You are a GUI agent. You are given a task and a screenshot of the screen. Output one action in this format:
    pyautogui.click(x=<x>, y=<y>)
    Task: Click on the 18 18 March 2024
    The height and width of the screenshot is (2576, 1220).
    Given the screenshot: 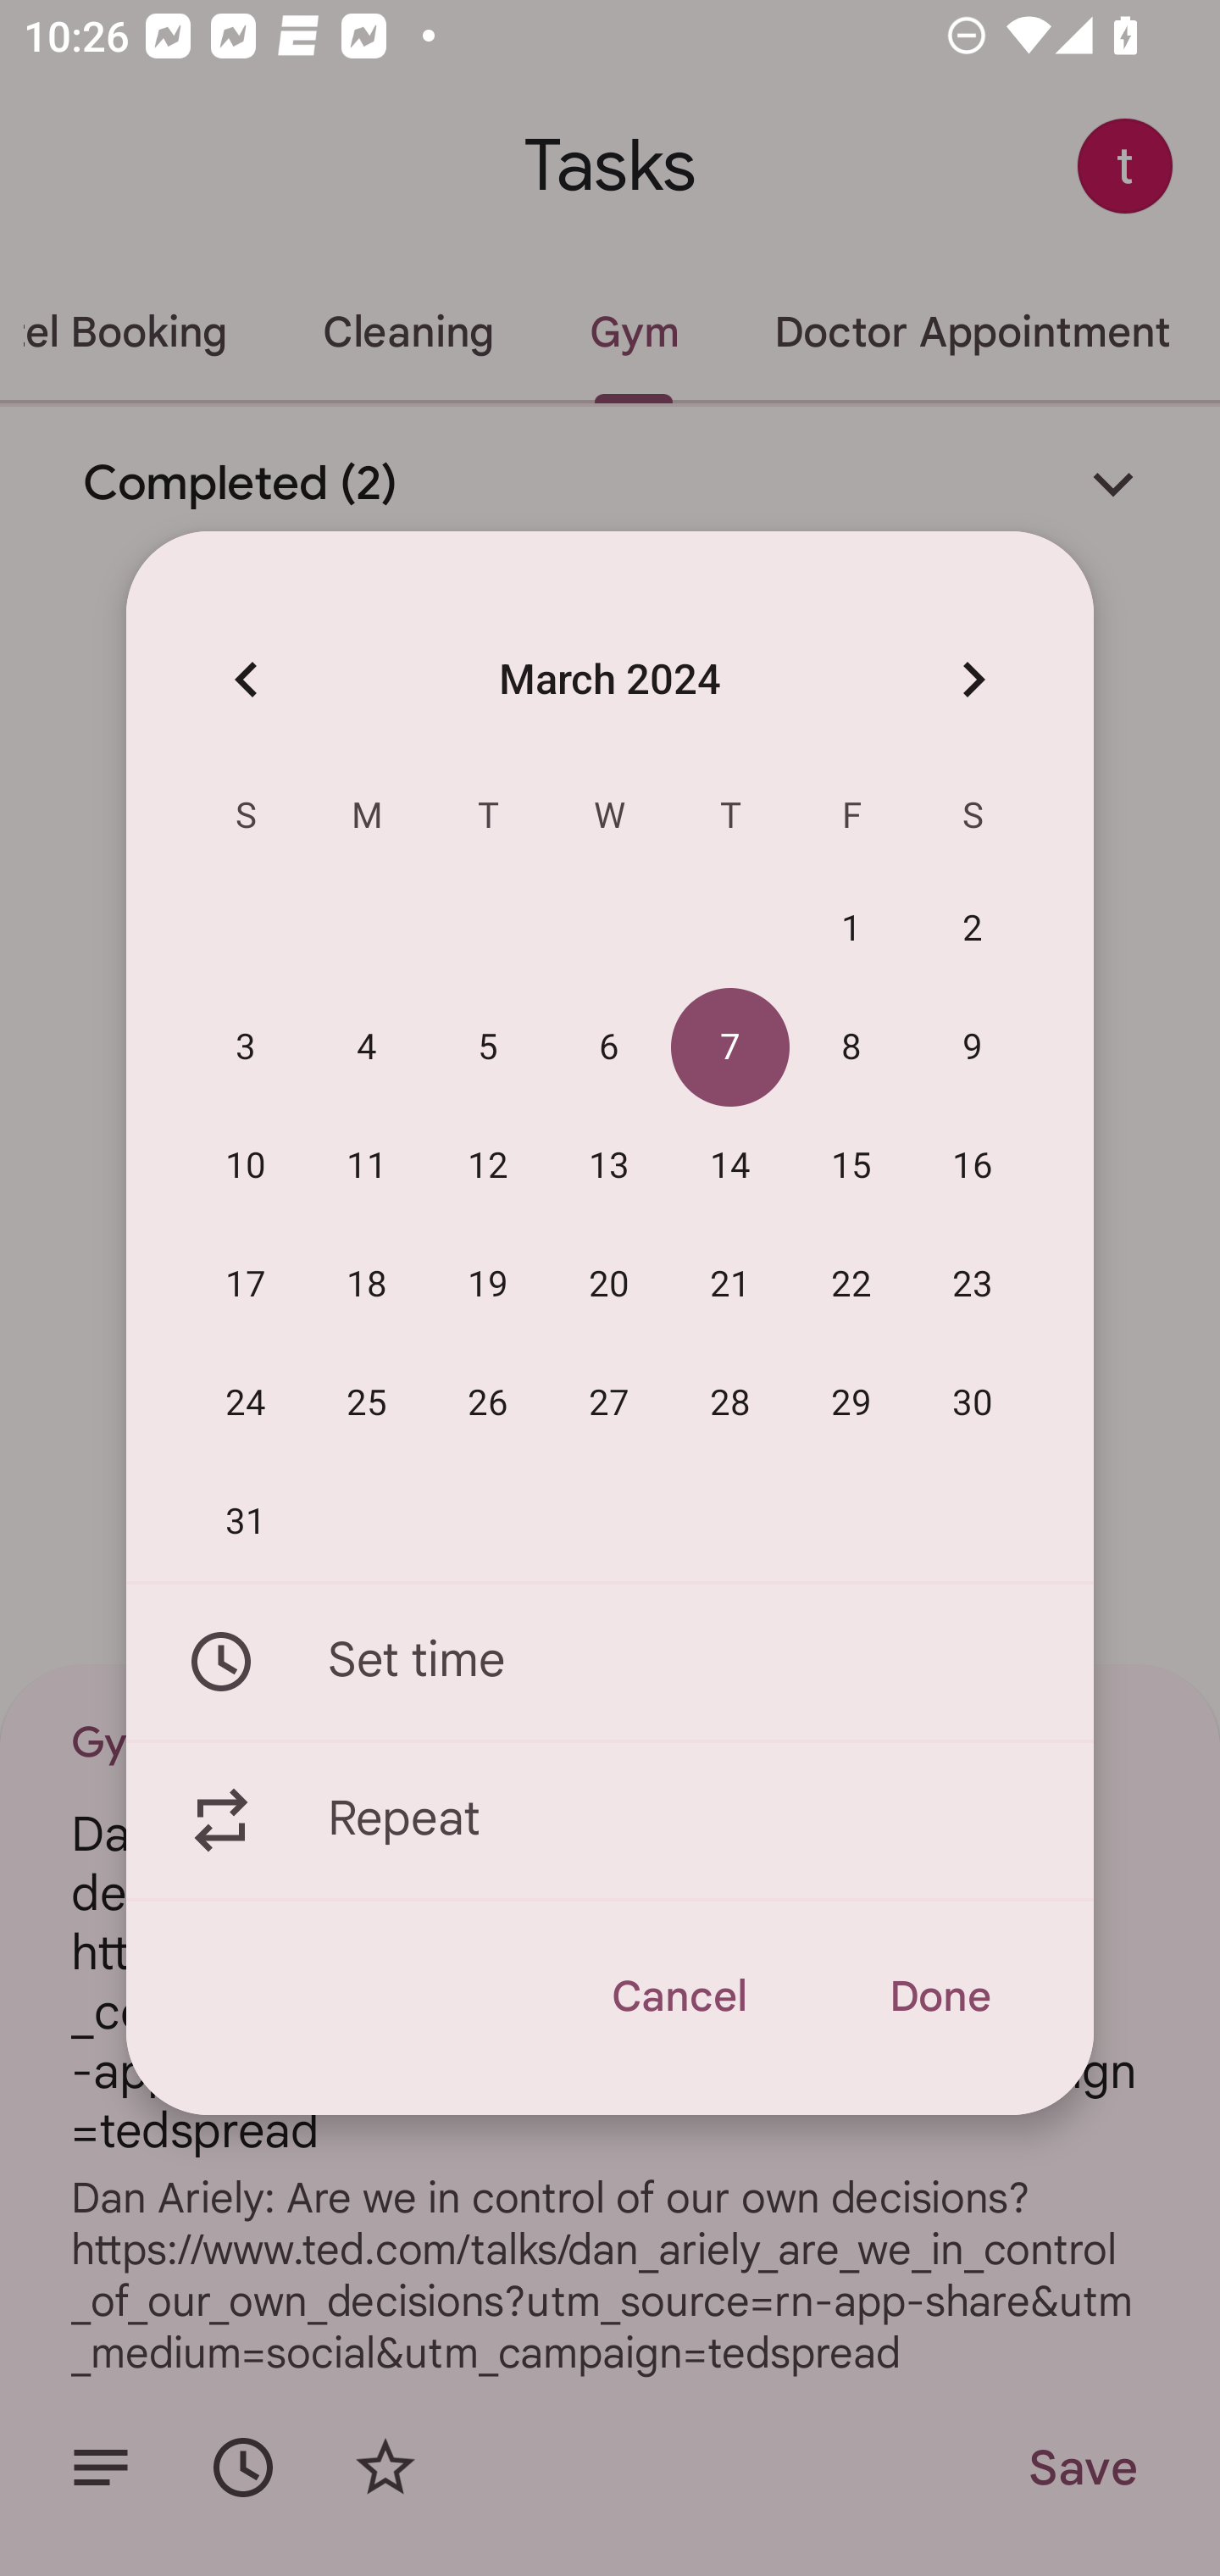 What is the action you would take?
    pyautogui.click(x=367, y=1285)
    